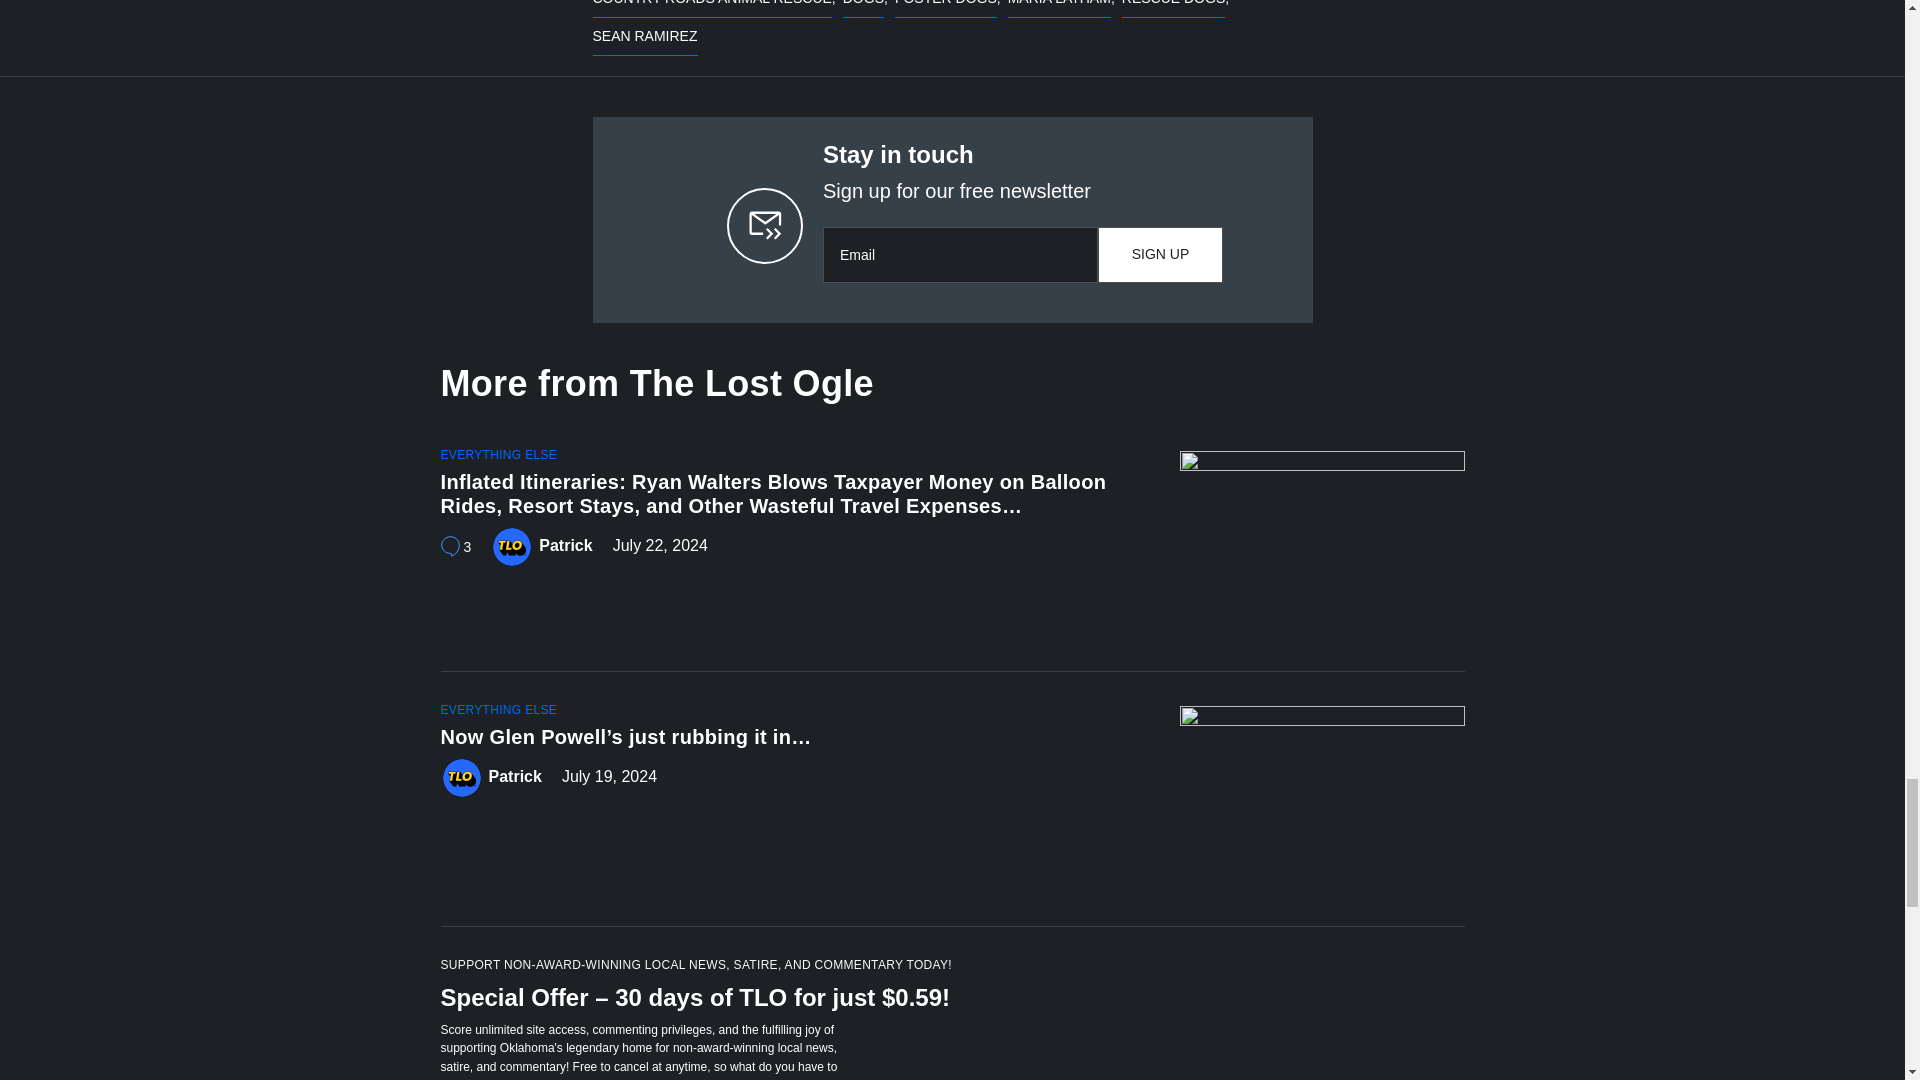 The height and width of the screenshot is (1080, 1920). Describe the element at coordinates (945, 9) in the screenshot. I see `FOSTER DOGS` at that location.